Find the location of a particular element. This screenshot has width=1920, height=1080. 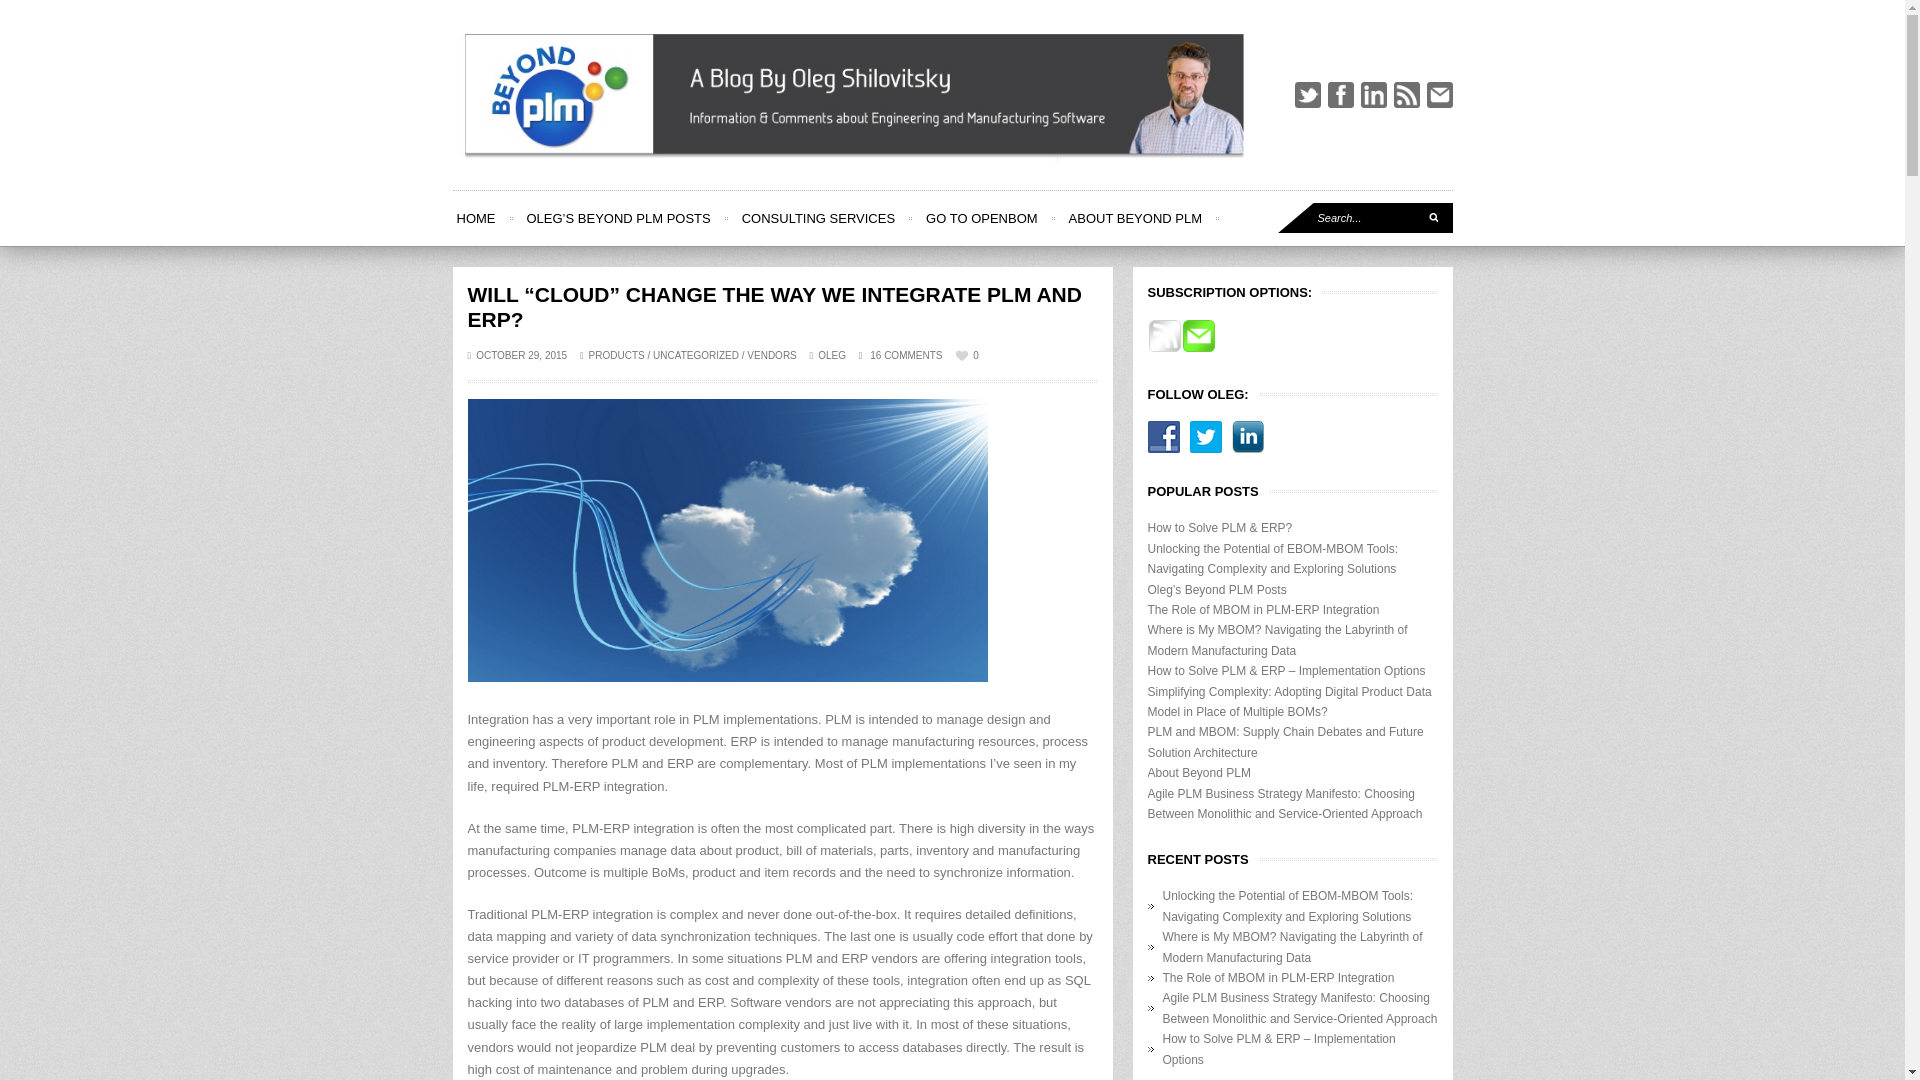

16 COMMENTS is located at coordinates (900, 354).